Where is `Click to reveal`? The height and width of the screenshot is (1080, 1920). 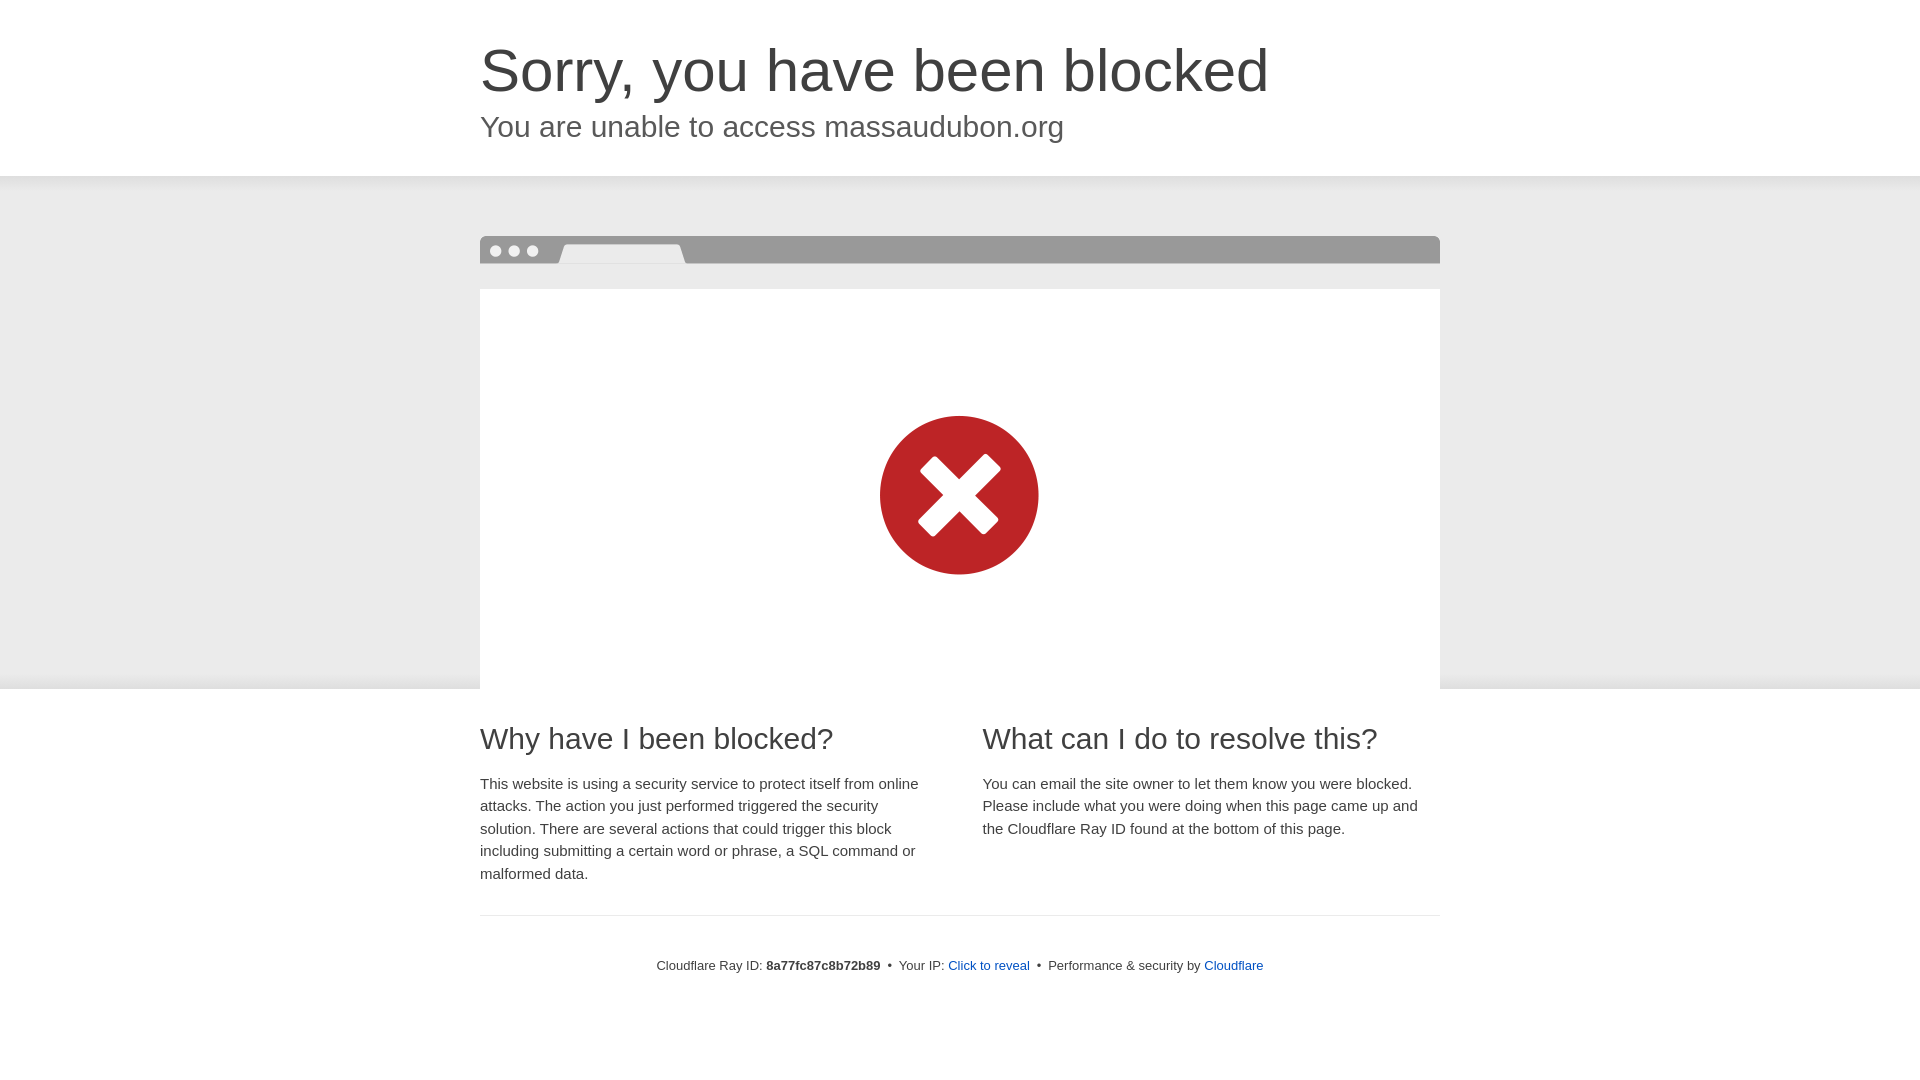
Click to reveal is located at coordinates (988, 966).